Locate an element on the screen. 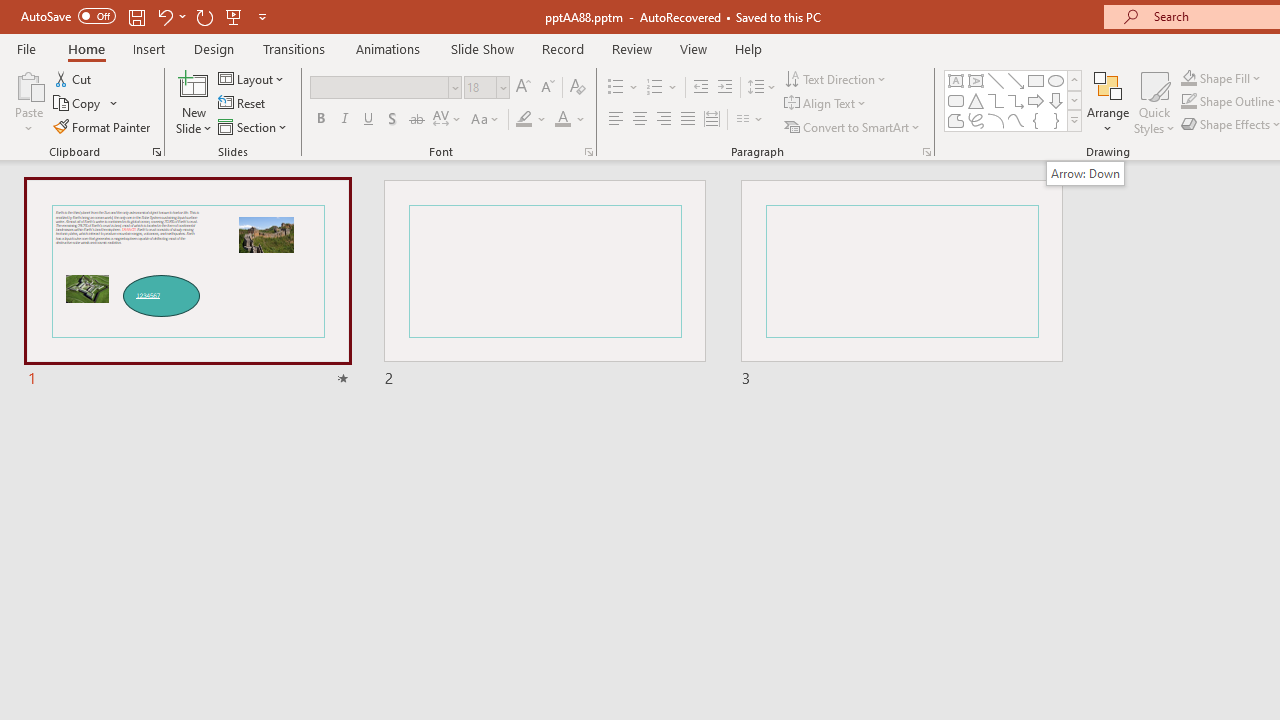 The image size is (1280, 720). Underline is located at coordinates (369, 120).